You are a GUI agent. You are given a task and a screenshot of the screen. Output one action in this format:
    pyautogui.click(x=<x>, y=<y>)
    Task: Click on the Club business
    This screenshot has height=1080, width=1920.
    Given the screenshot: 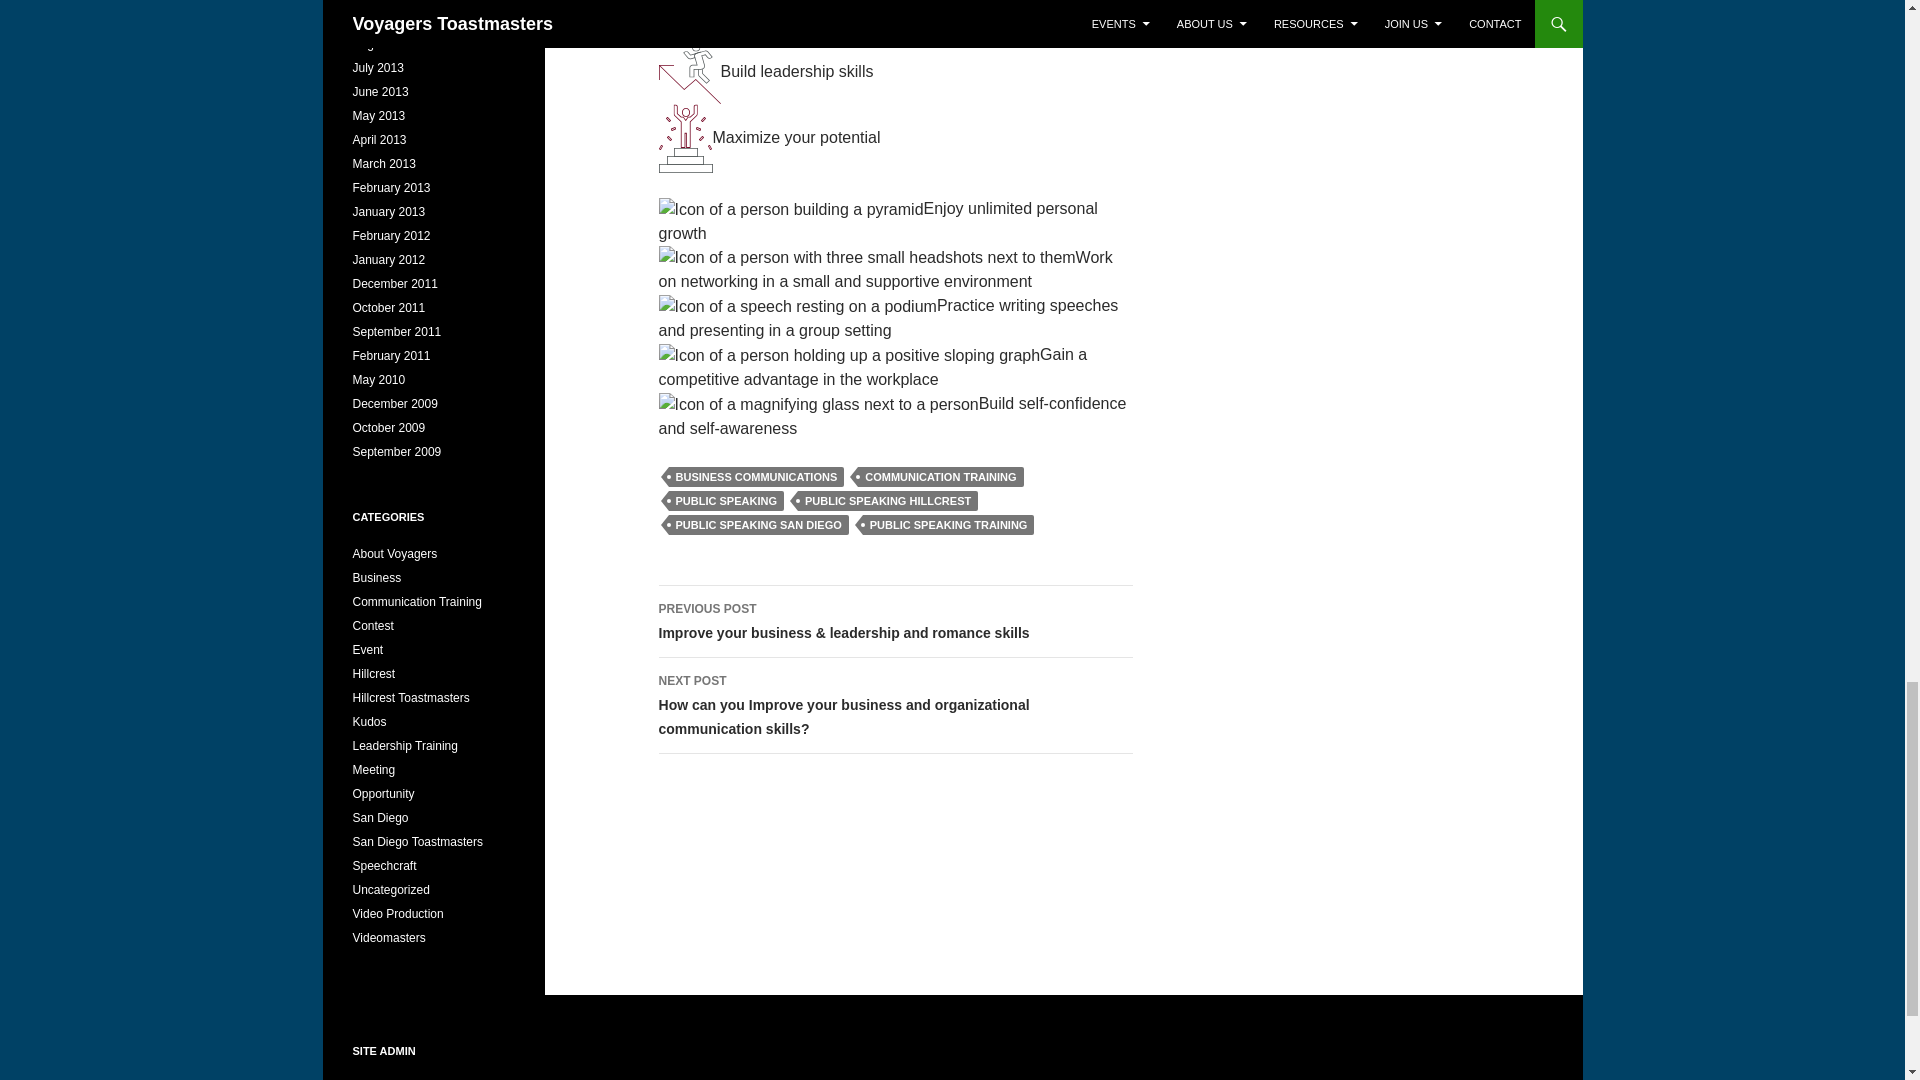 What is the action you would take?
    pyautogui.click(x=376, y=578)
    